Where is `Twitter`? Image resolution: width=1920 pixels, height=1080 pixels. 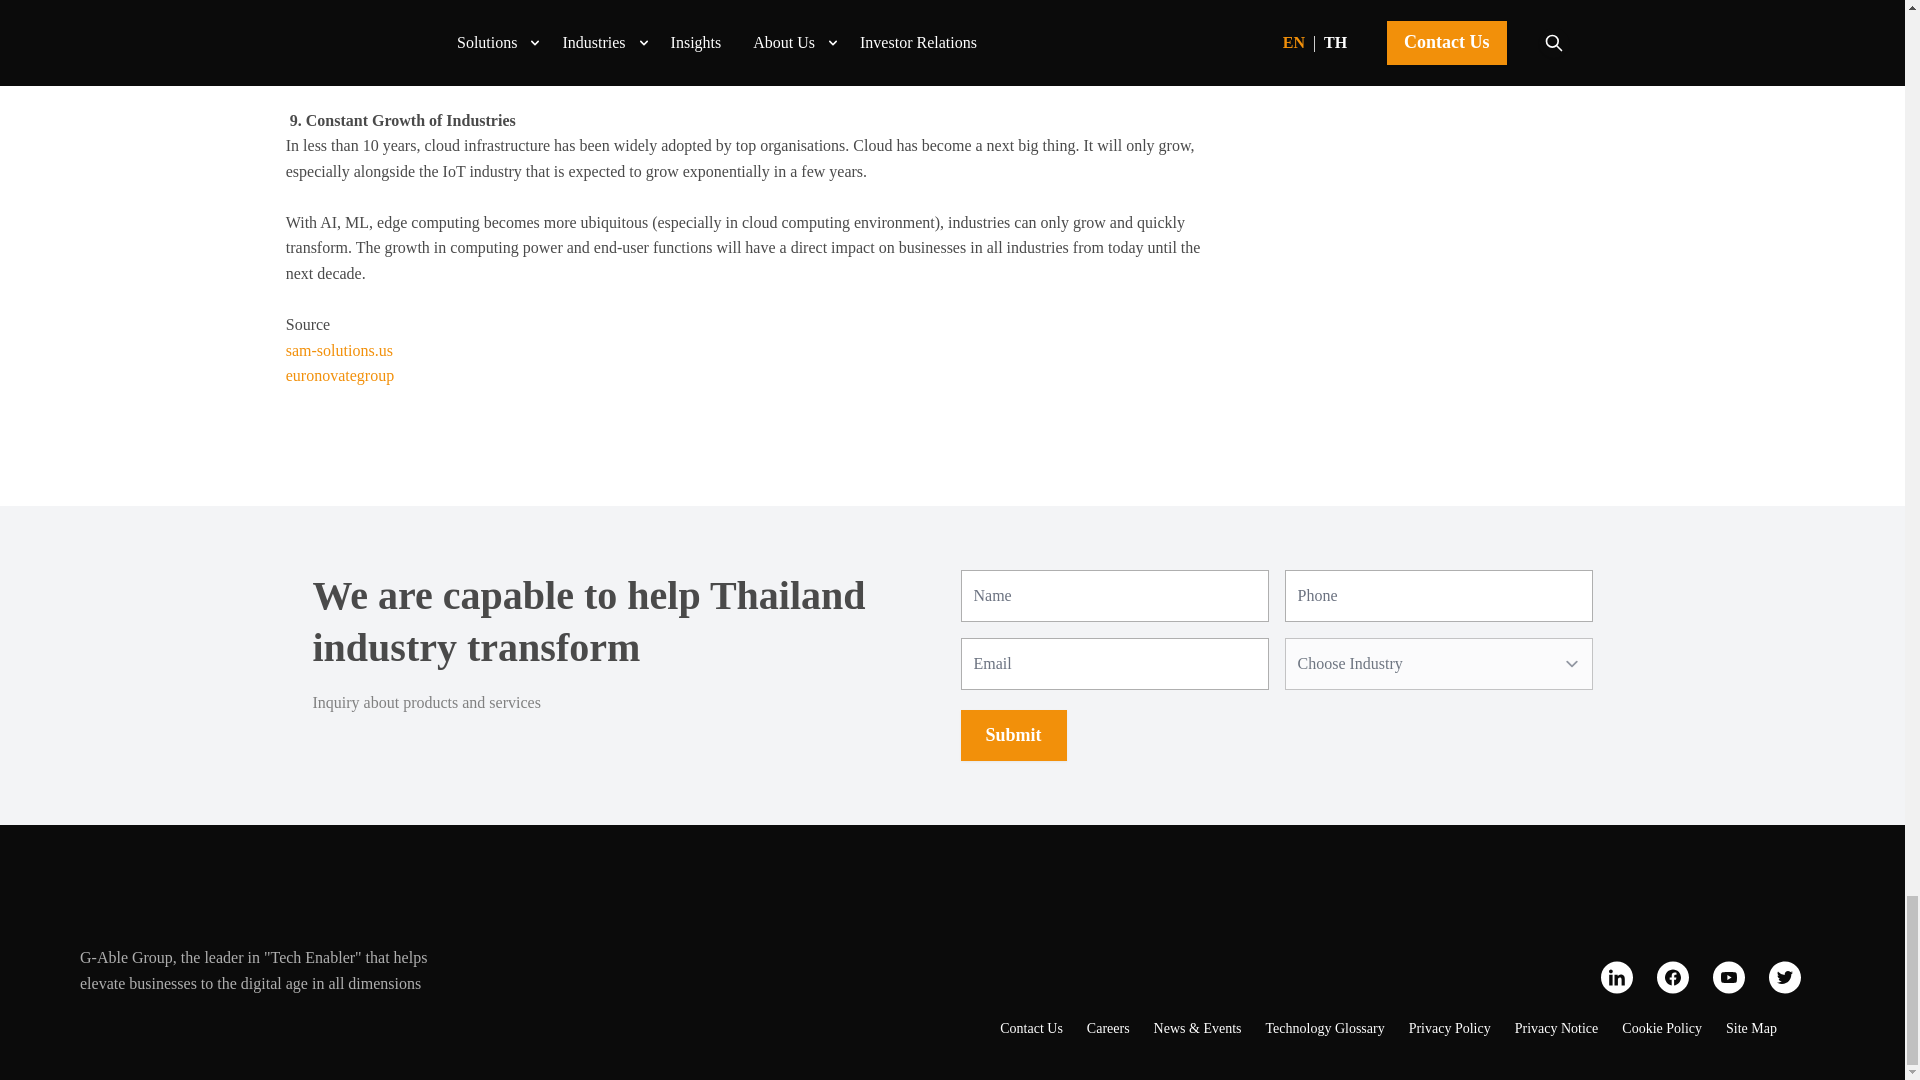 Twitter is located at coordinates (1784, 977).